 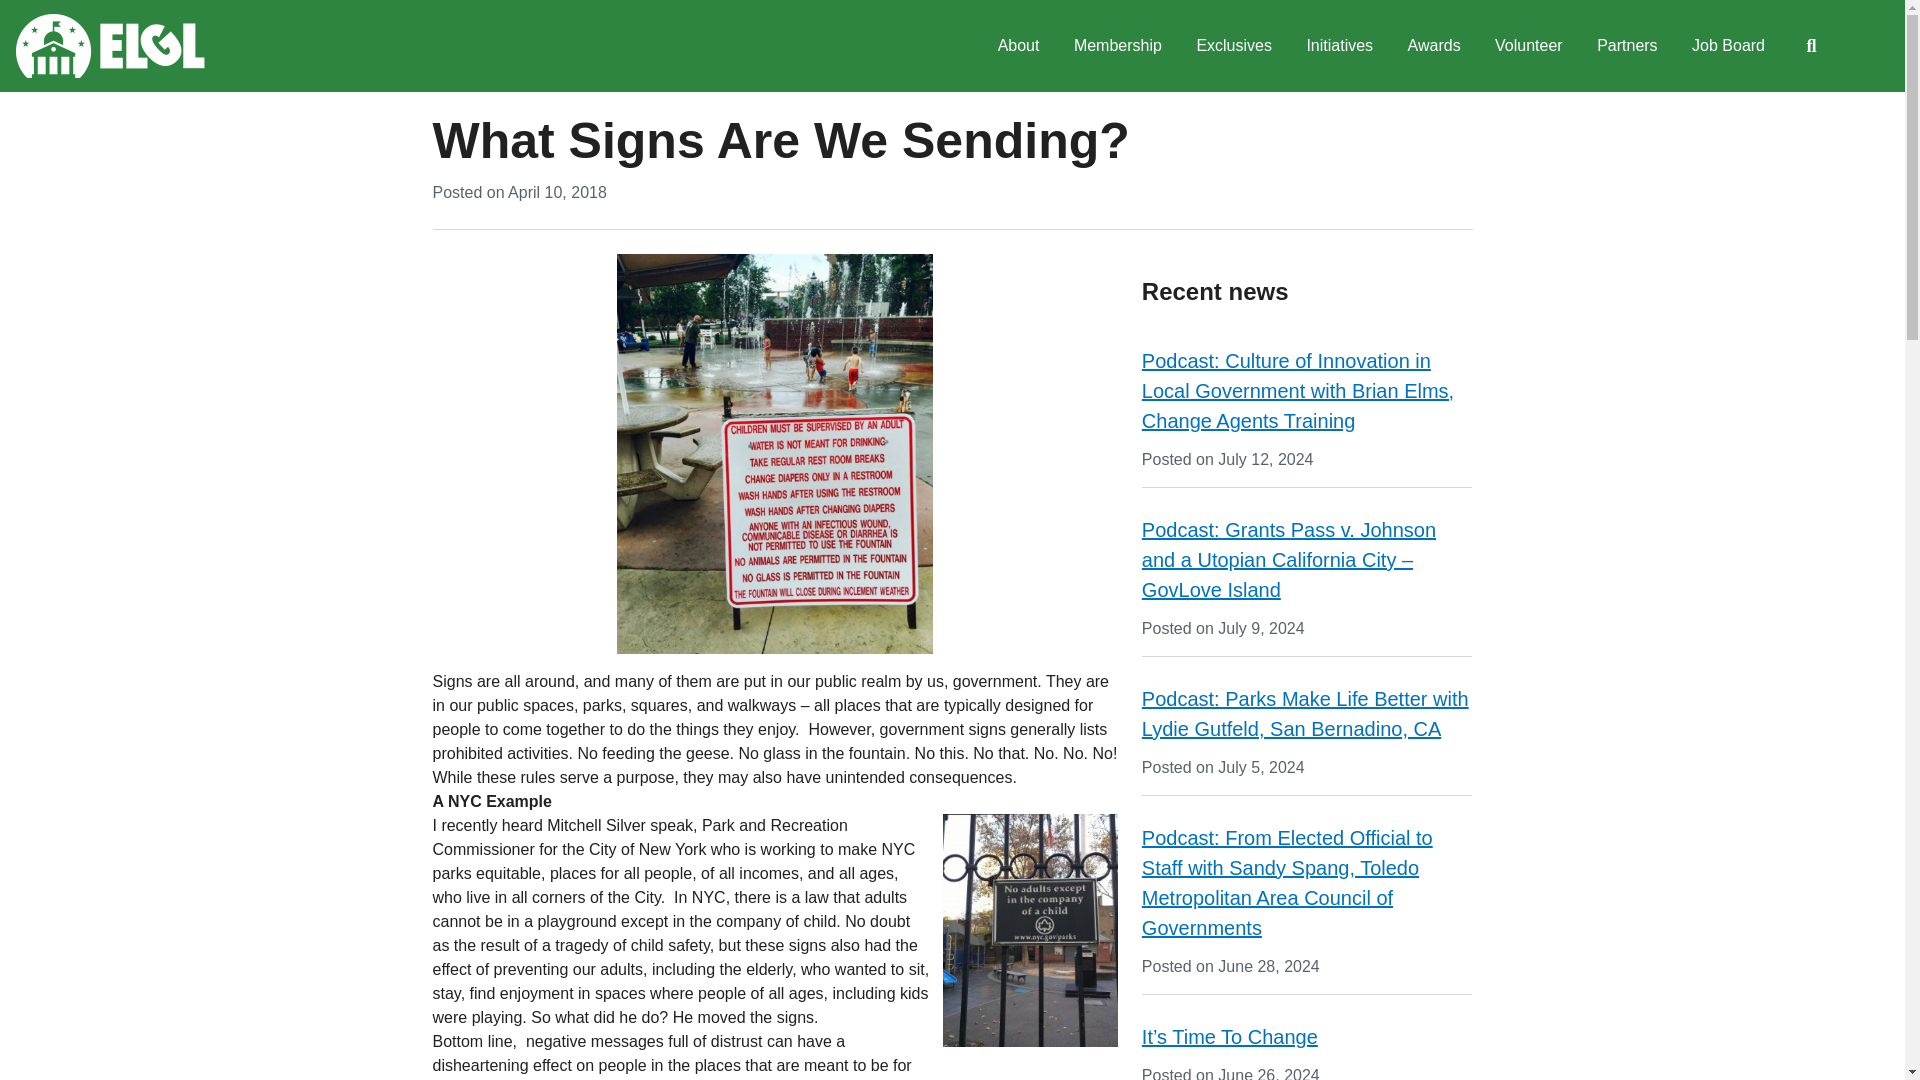 I want to click on About, so click(x=1018, y=46).